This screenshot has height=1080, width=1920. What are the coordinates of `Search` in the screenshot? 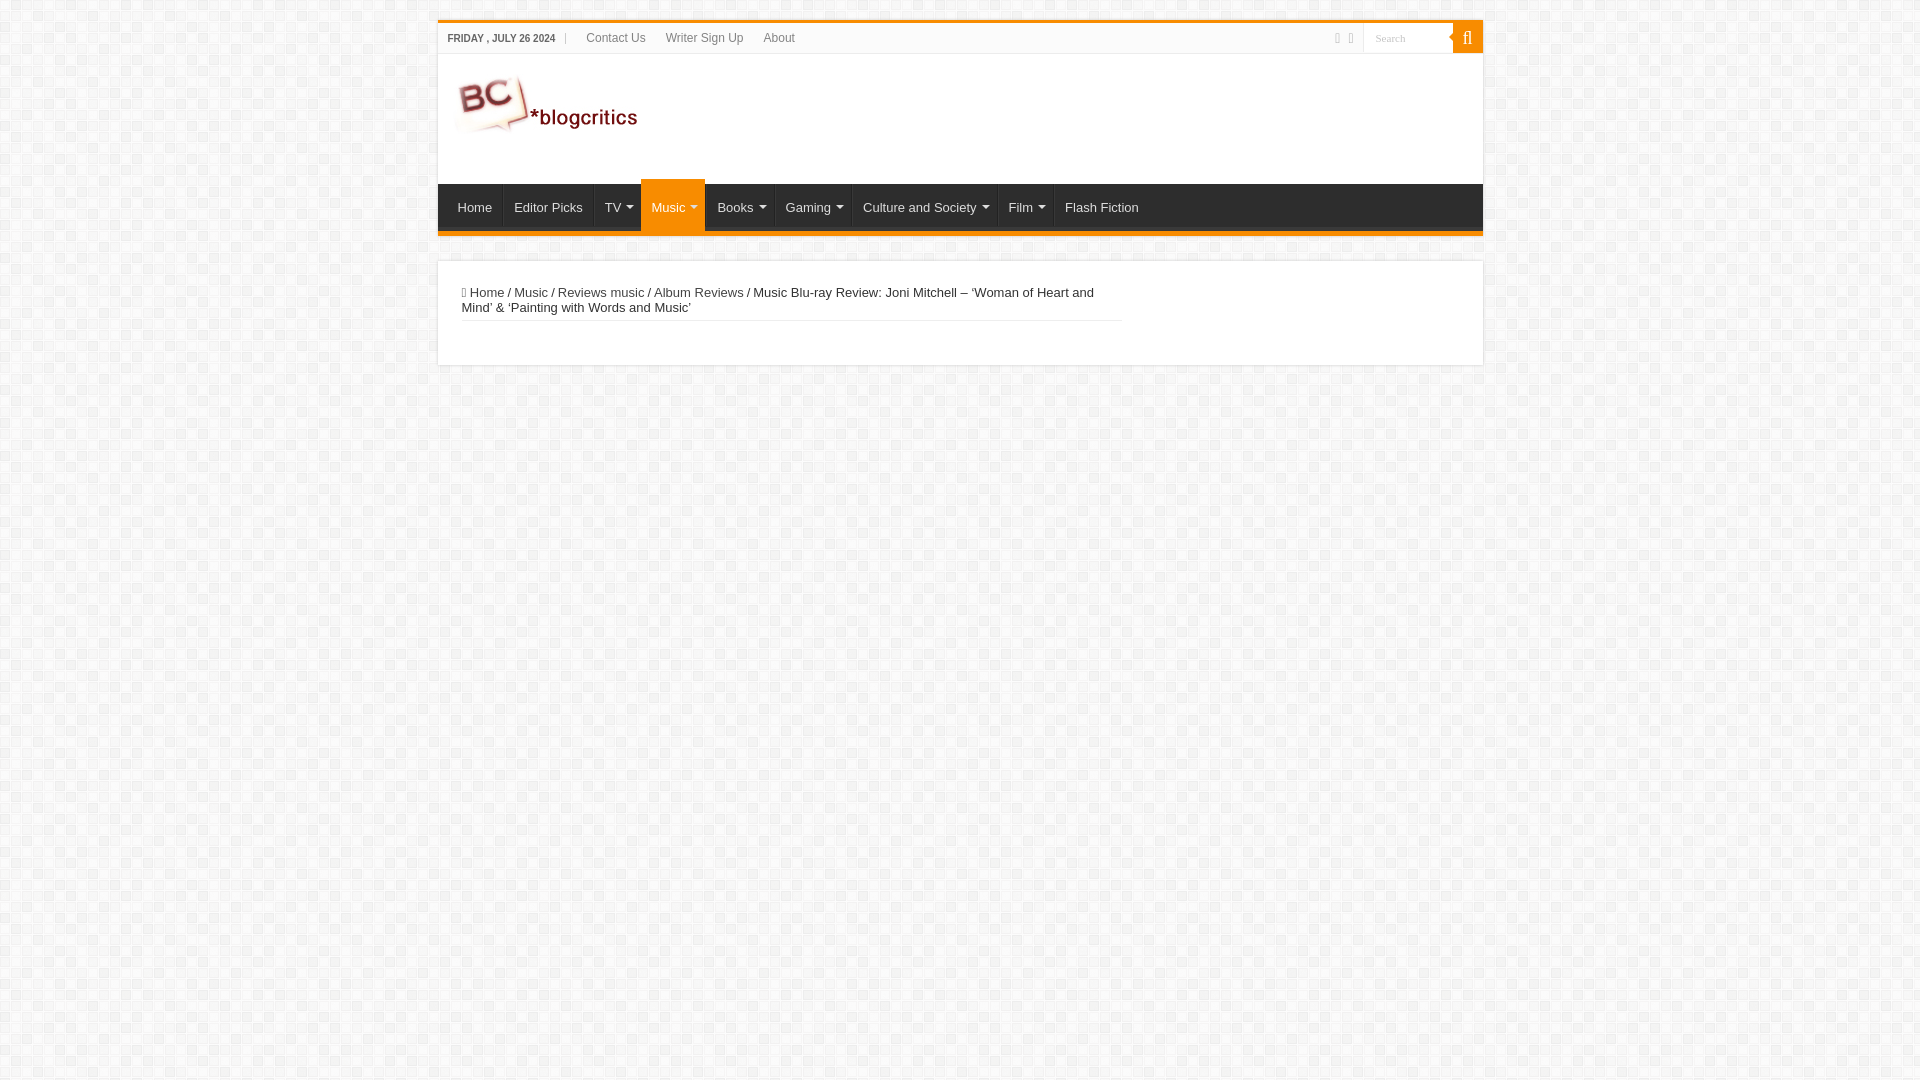 It's located at (1406, 36).